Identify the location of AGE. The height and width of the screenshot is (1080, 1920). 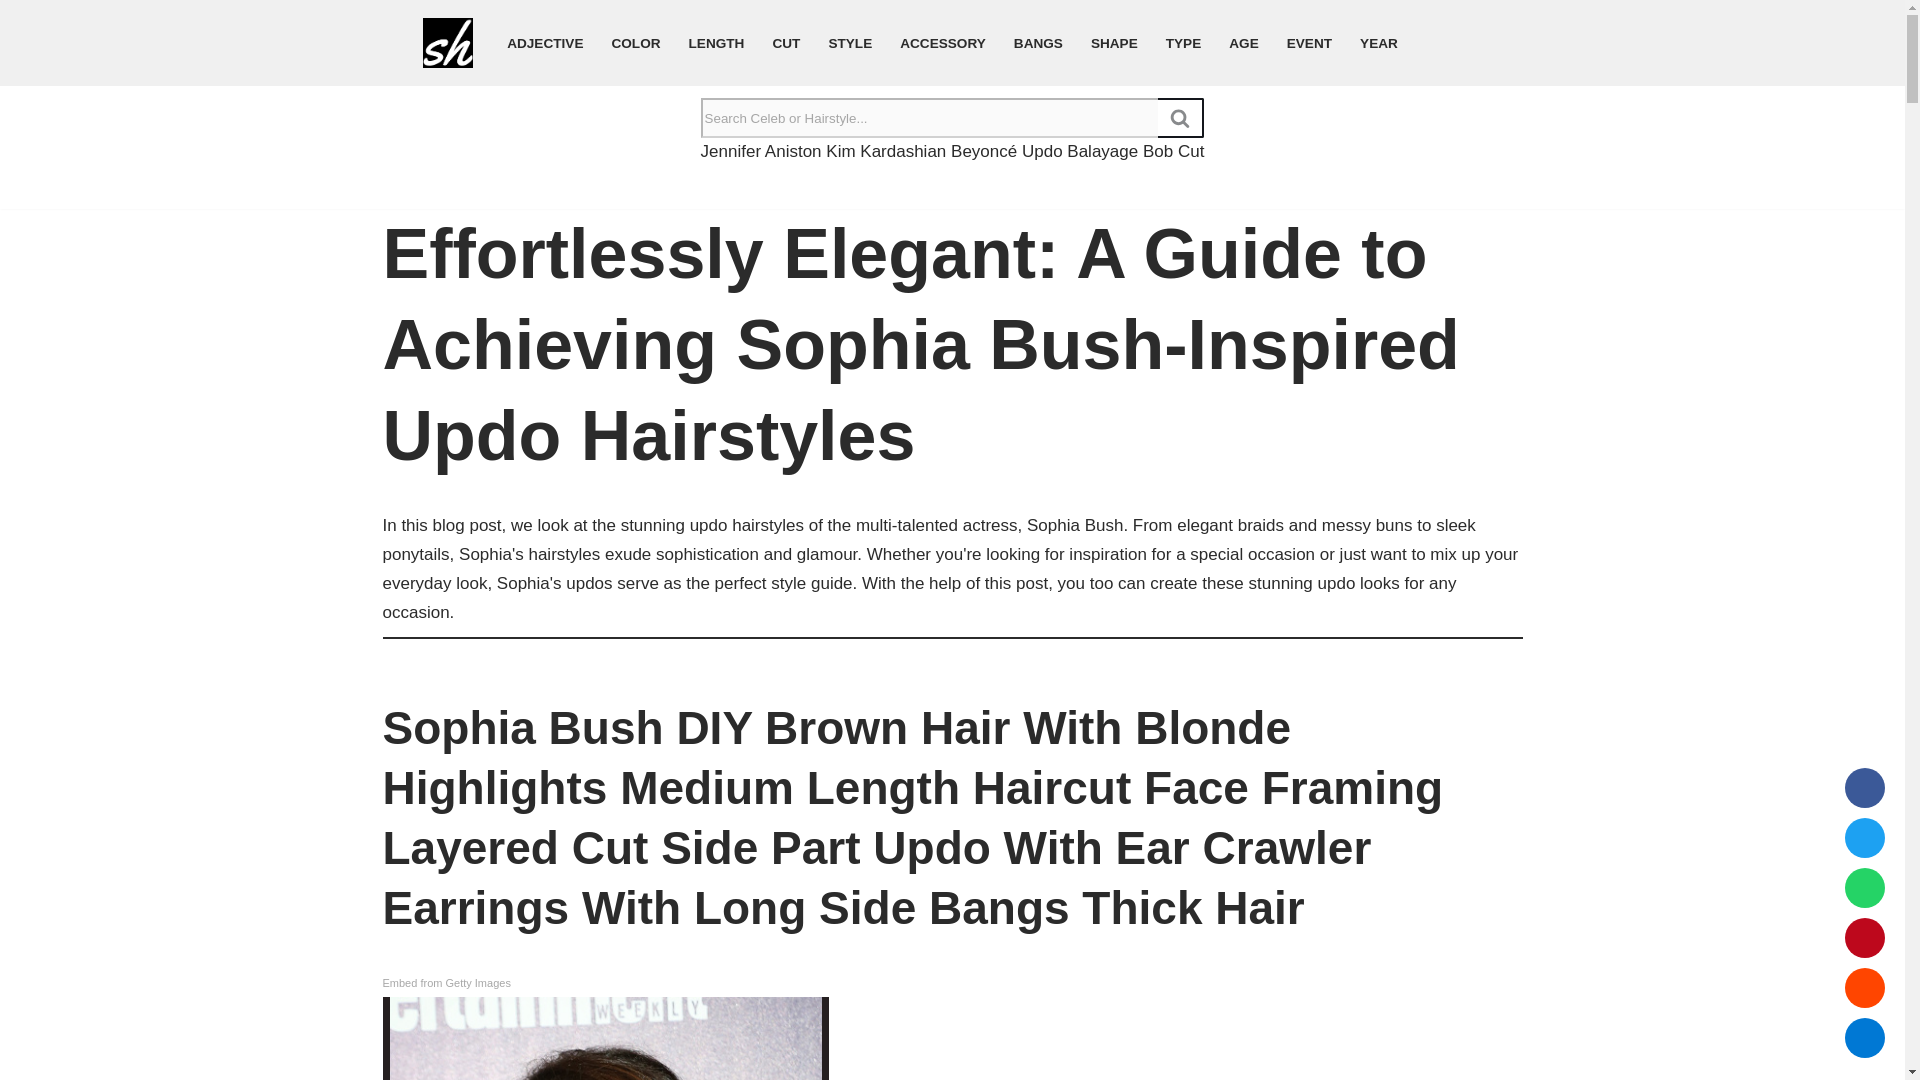
(1242, 42).